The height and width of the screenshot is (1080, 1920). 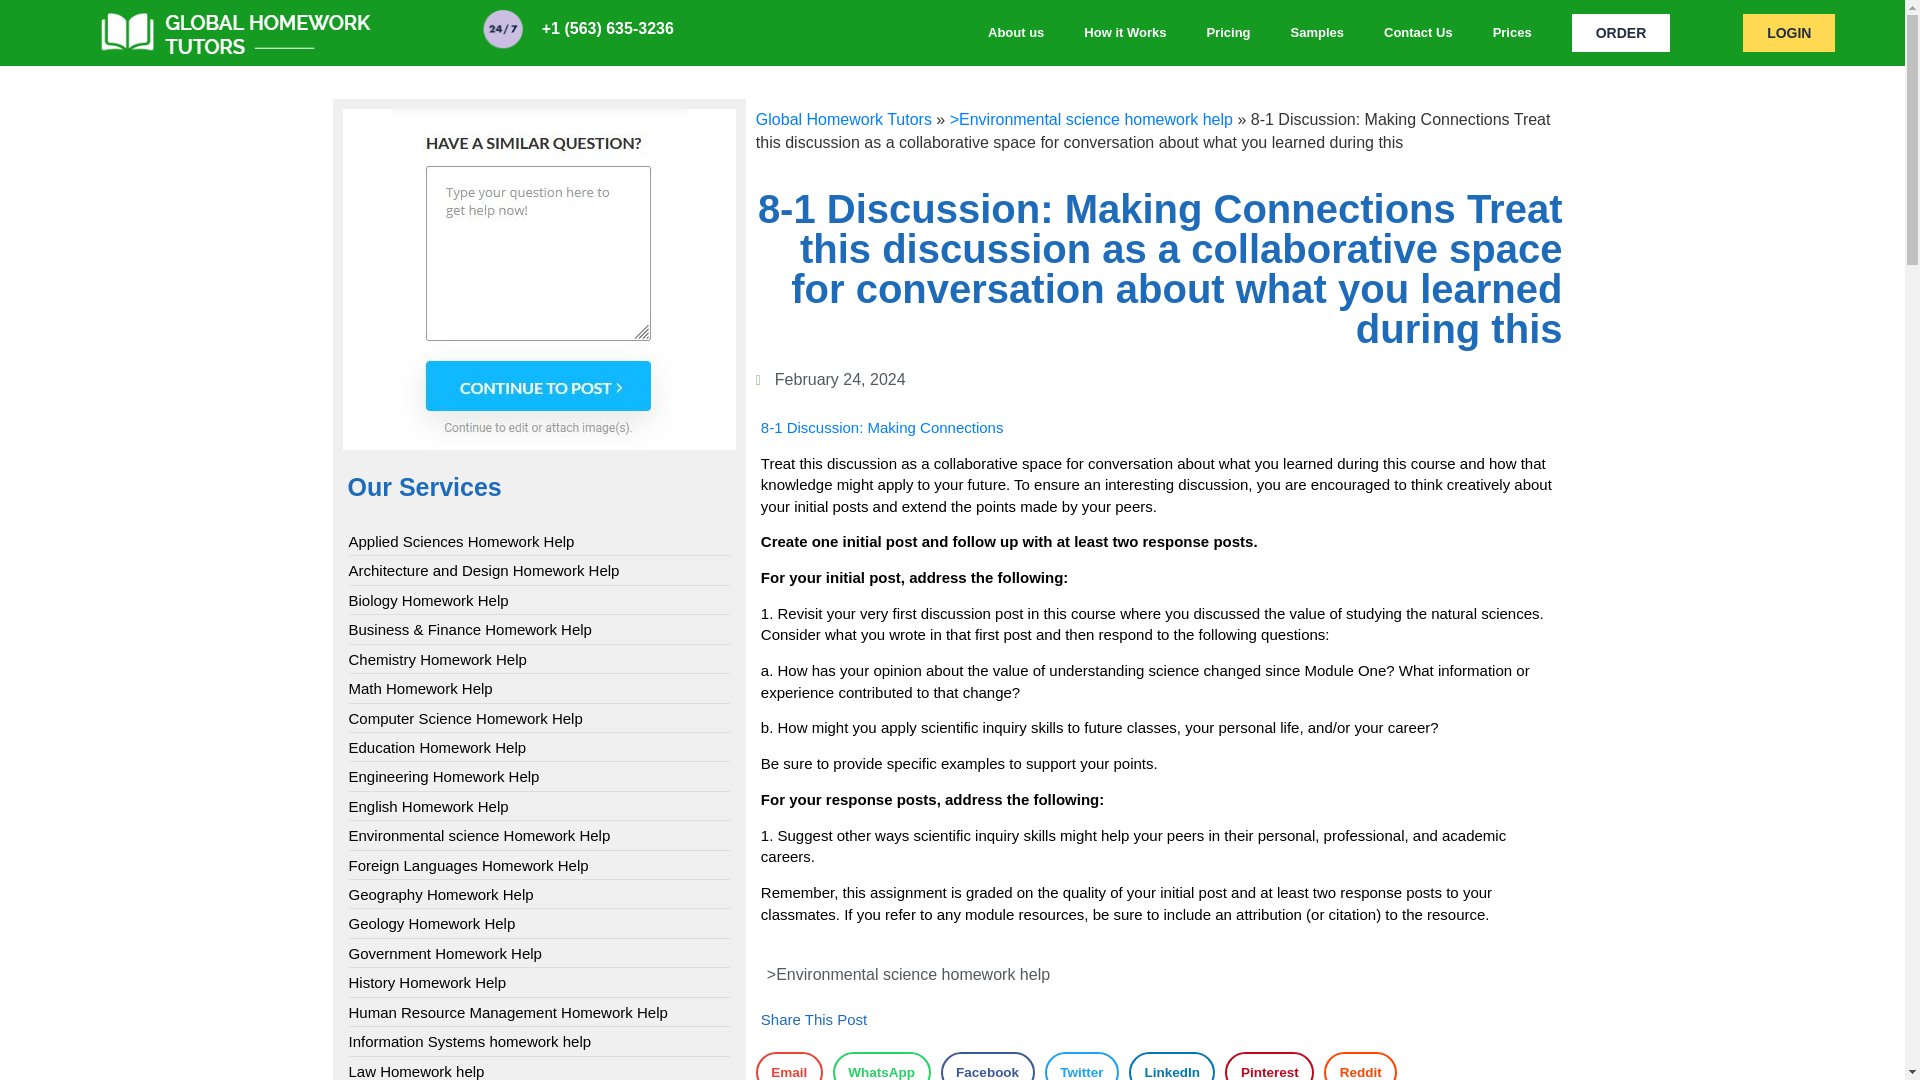 I want to click on Pricing, so click(x=1228, y=32).